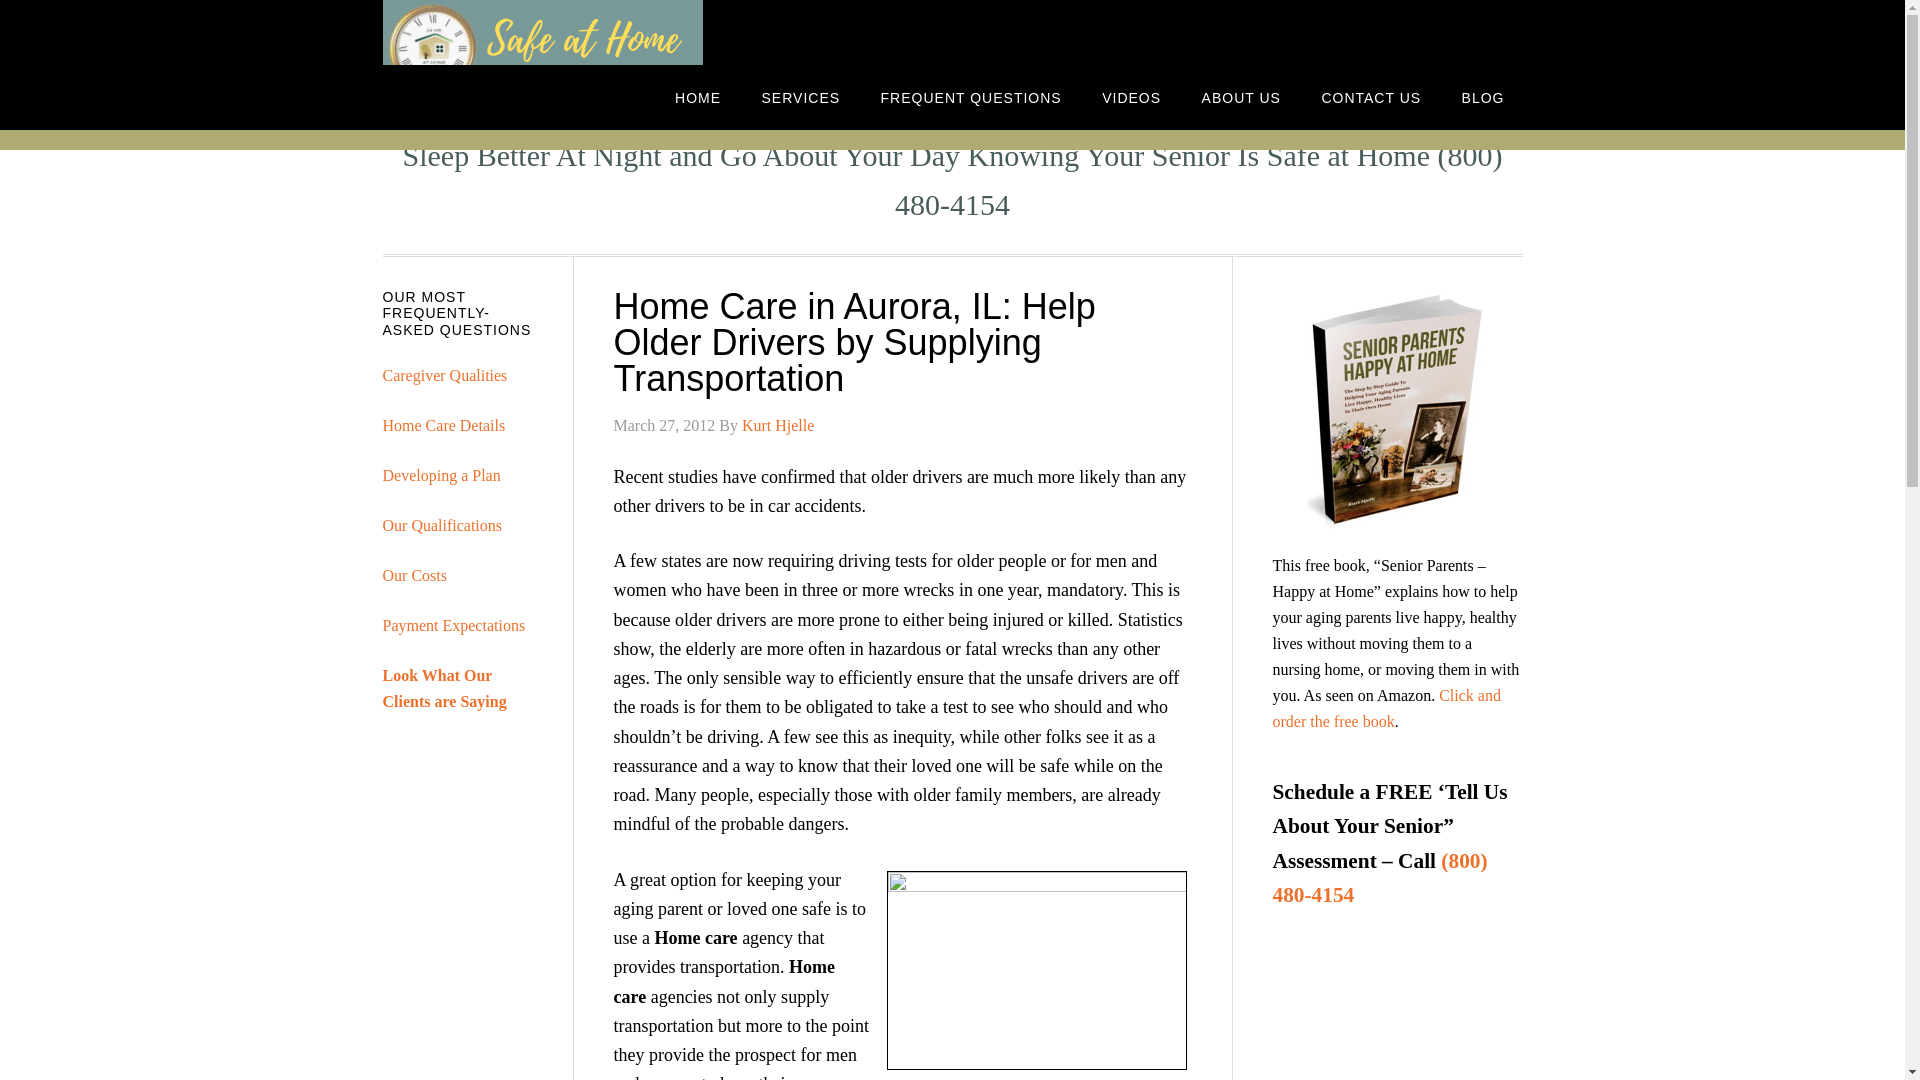 The width and height of the screenshot is (1920, 1080). What do you see at coordinates (1398, 408) in the screenshot?
I see `Senior Parents Happy at Home book` at bounding box center [1398, 408].